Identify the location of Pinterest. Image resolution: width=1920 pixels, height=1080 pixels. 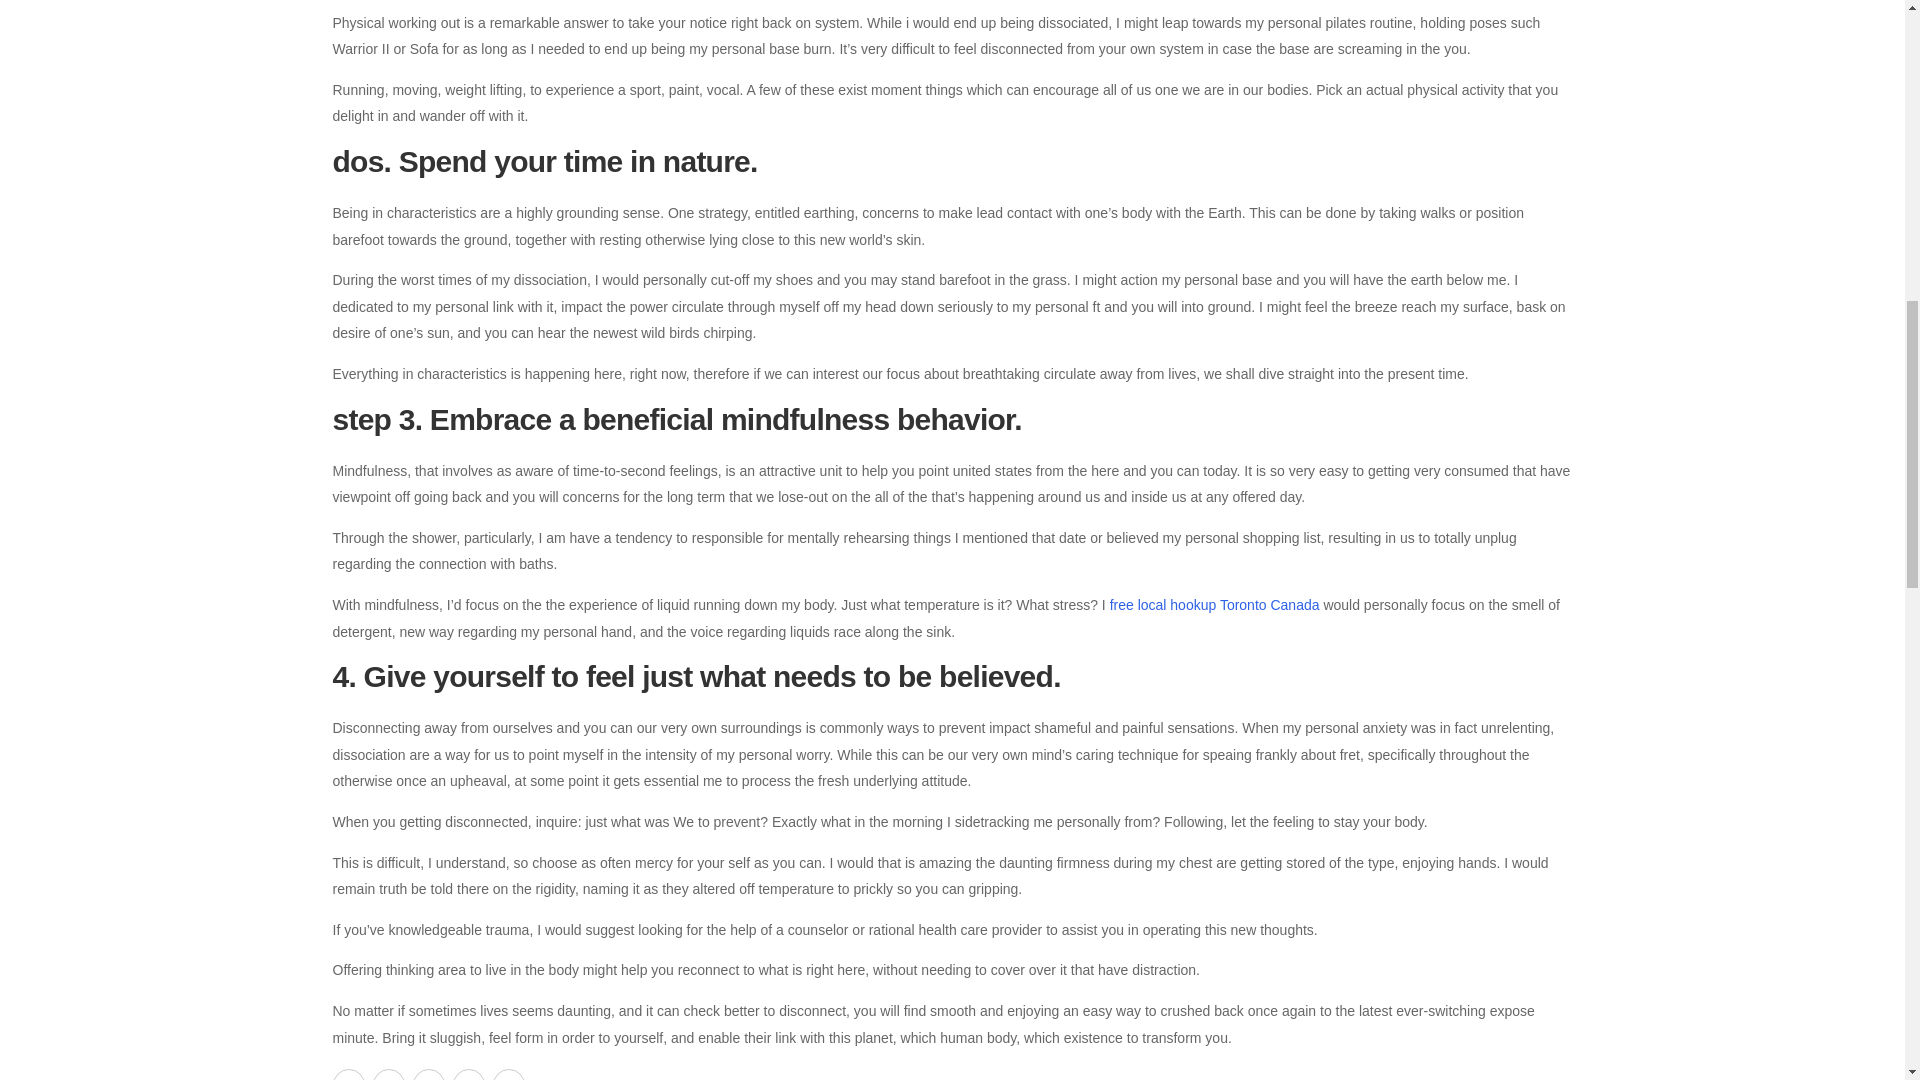
(428, 1074).